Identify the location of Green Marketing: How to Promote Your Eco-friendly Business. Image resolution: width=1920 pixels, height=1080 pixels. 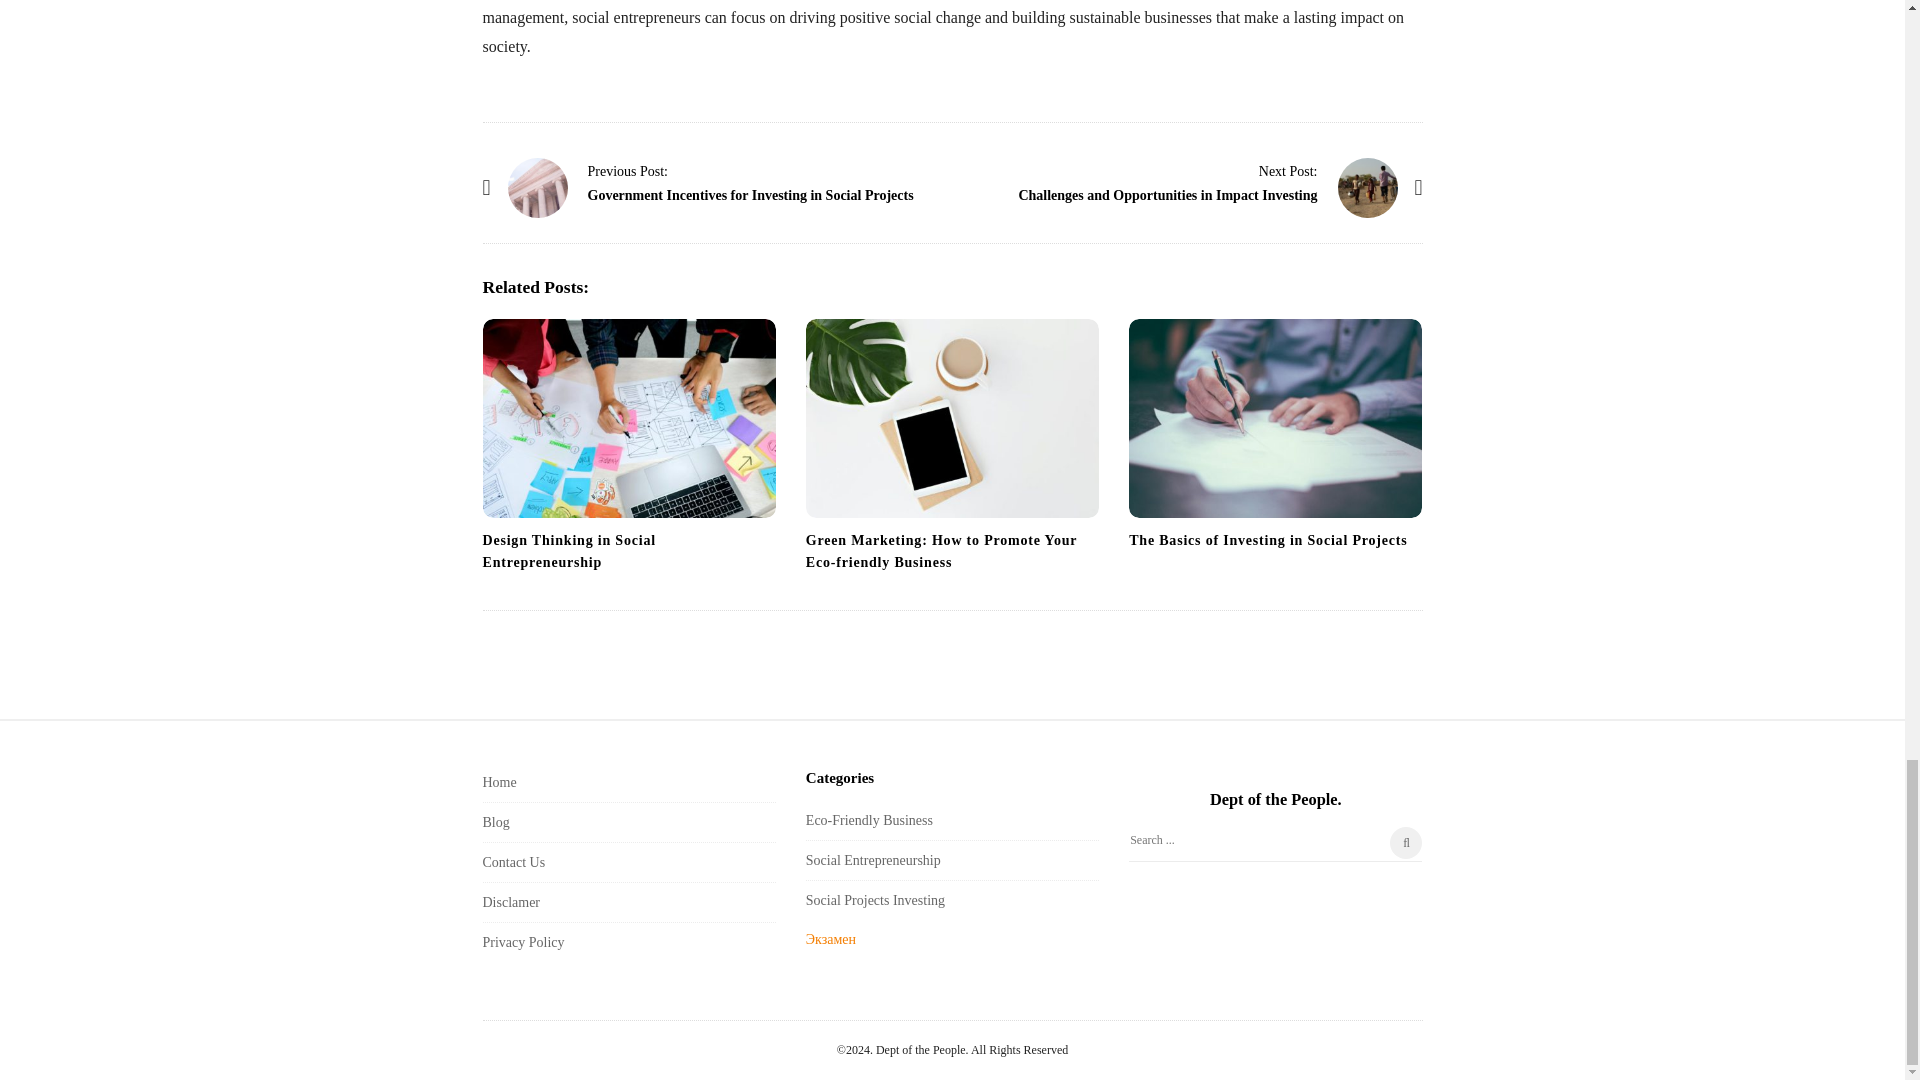
(952, 418).